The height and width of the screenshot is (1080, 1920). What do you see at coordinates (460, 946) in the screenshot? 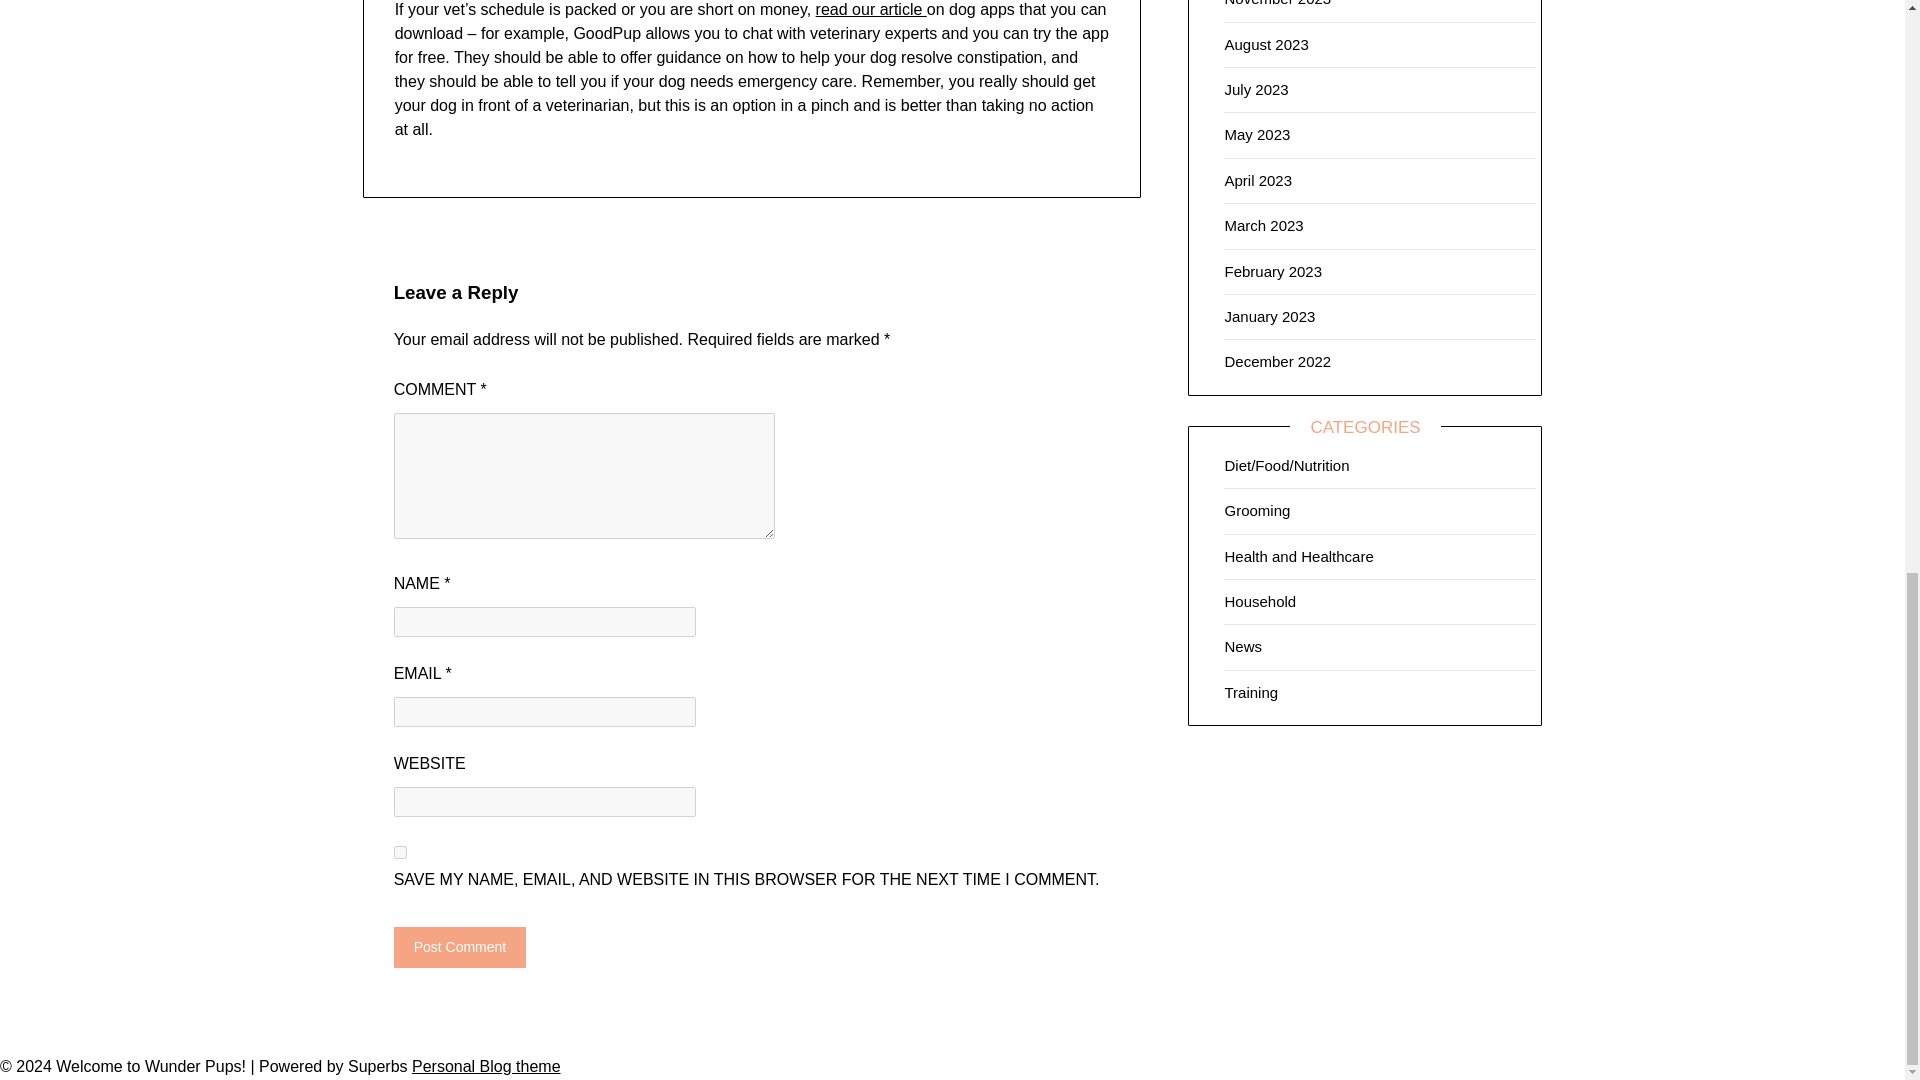
I see `Post Comment` at bounding box center [460, 946].